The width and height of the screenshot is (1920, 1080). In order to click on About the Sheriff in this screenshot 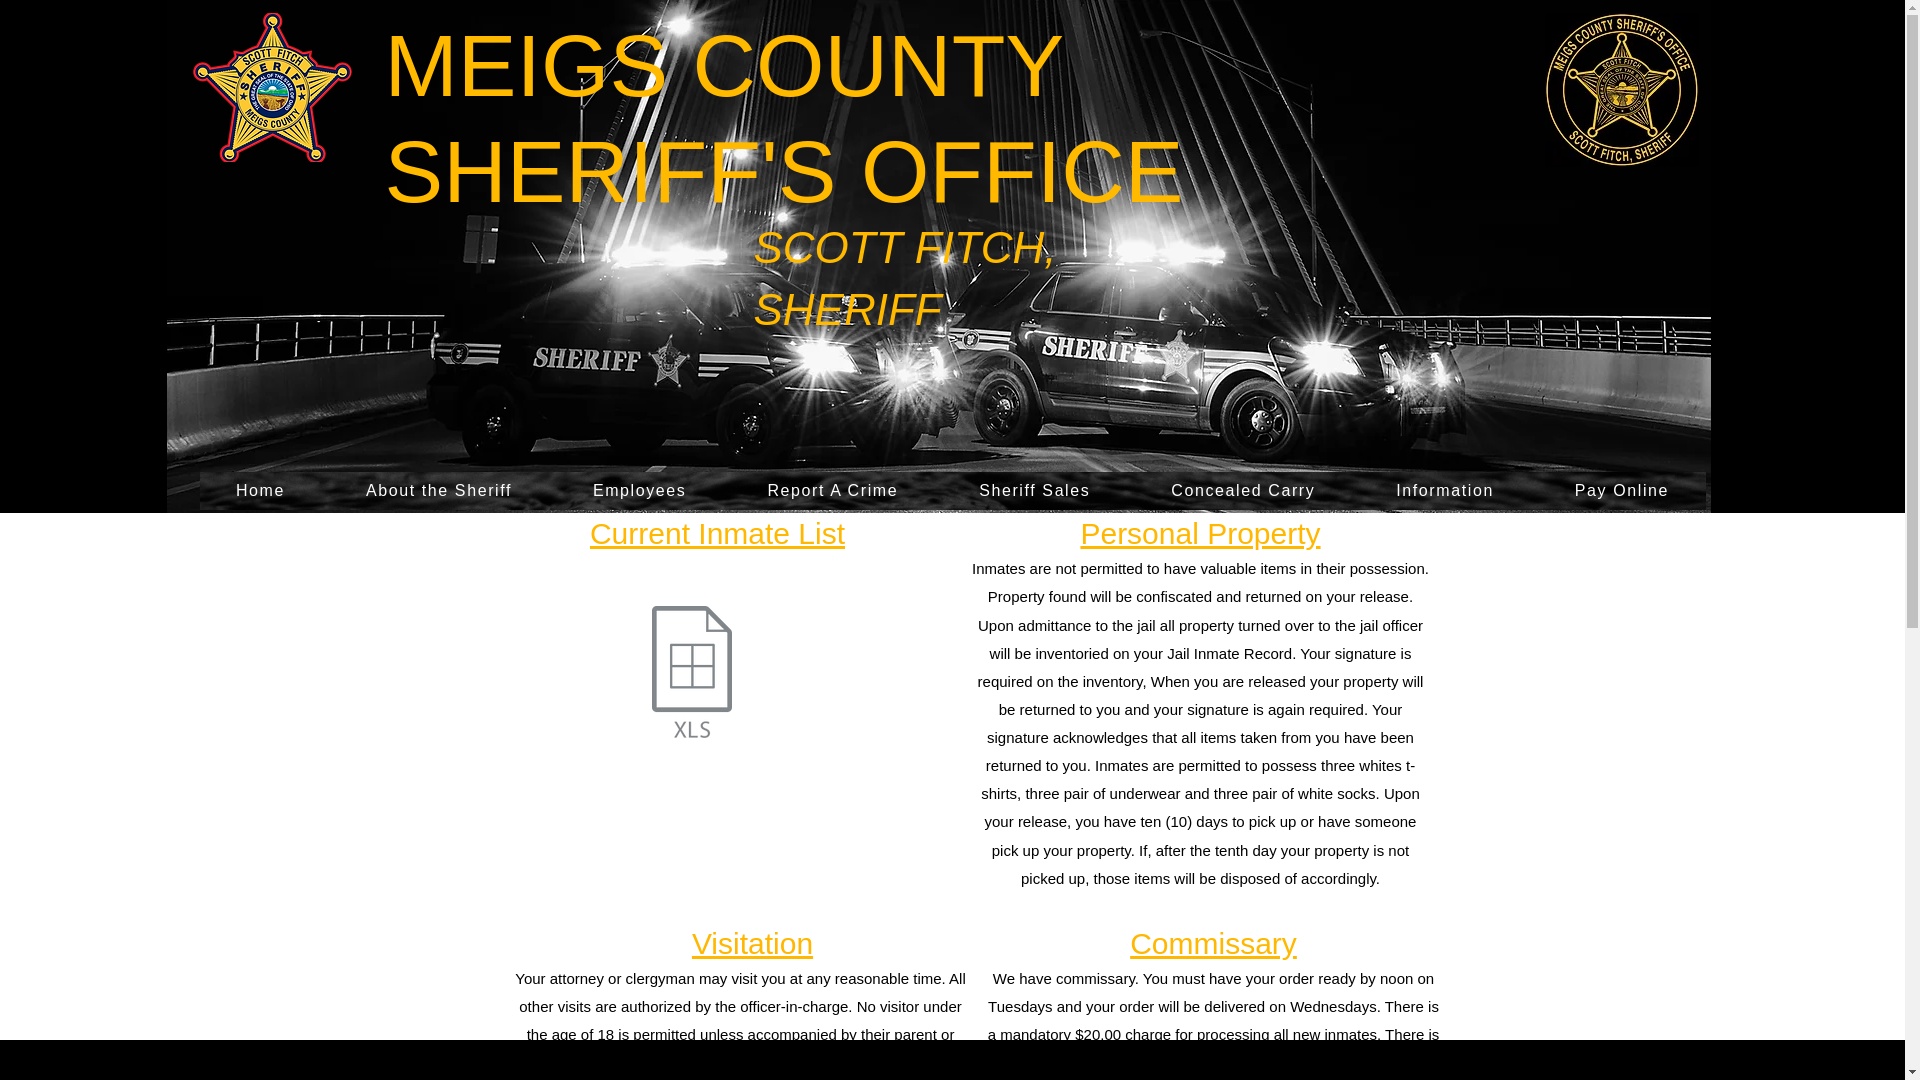, I will do `click(438, 490)`.